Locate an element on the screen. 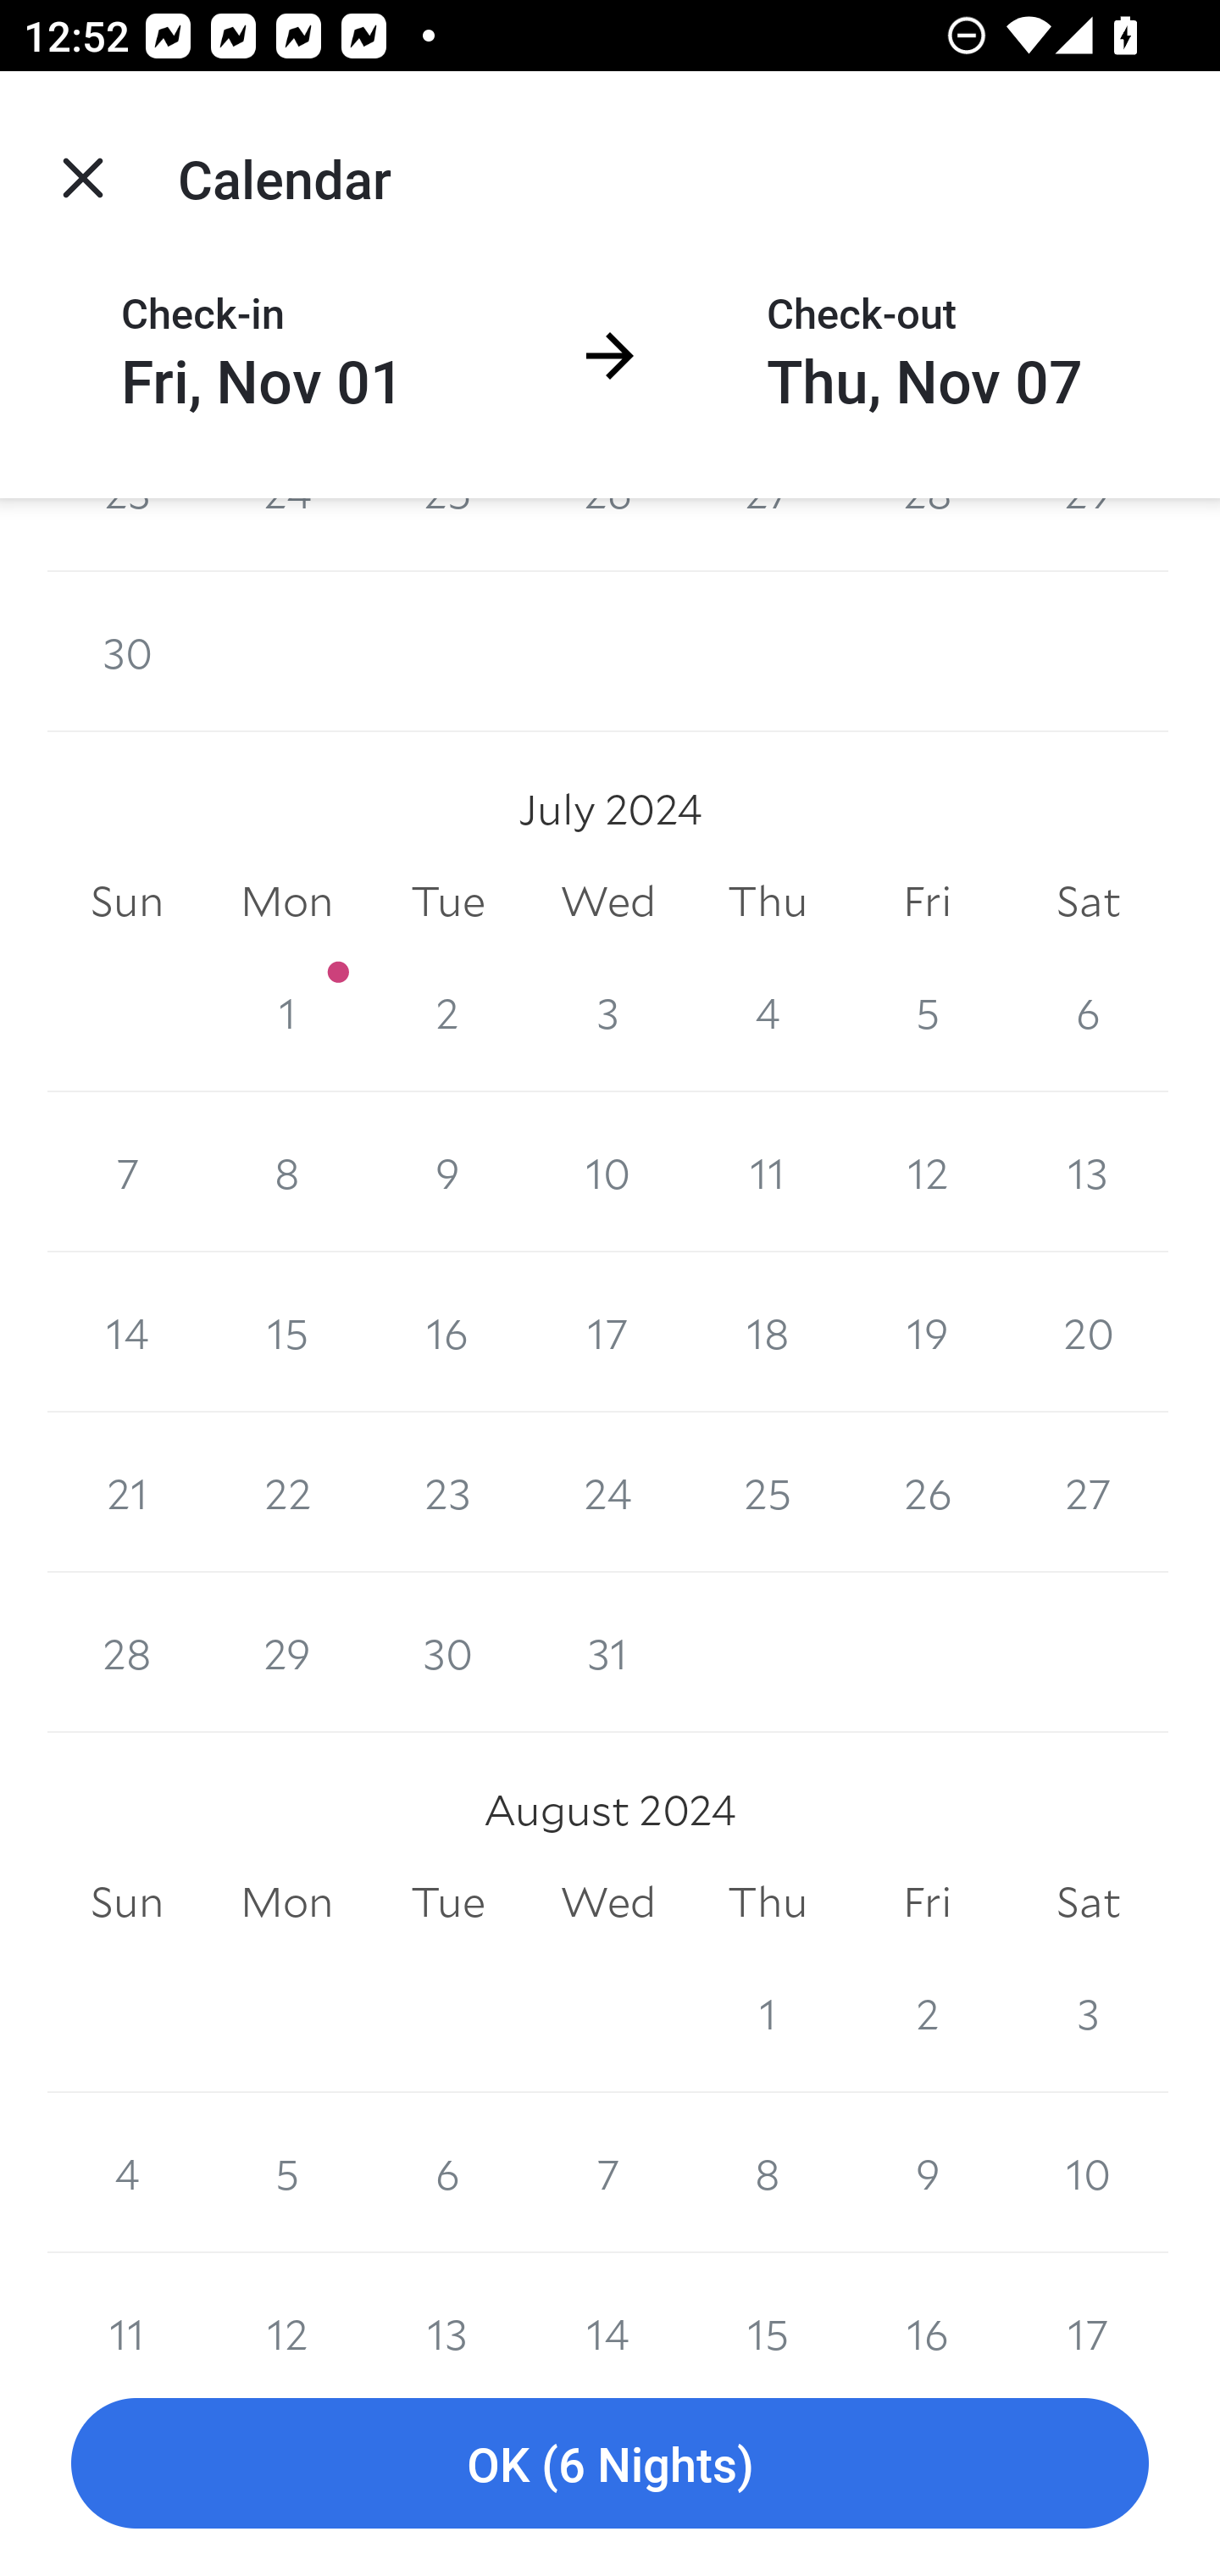 This screenshot has width=1220, height=2576. 5 5 August 2024 is located at coordinates (286, 2173).